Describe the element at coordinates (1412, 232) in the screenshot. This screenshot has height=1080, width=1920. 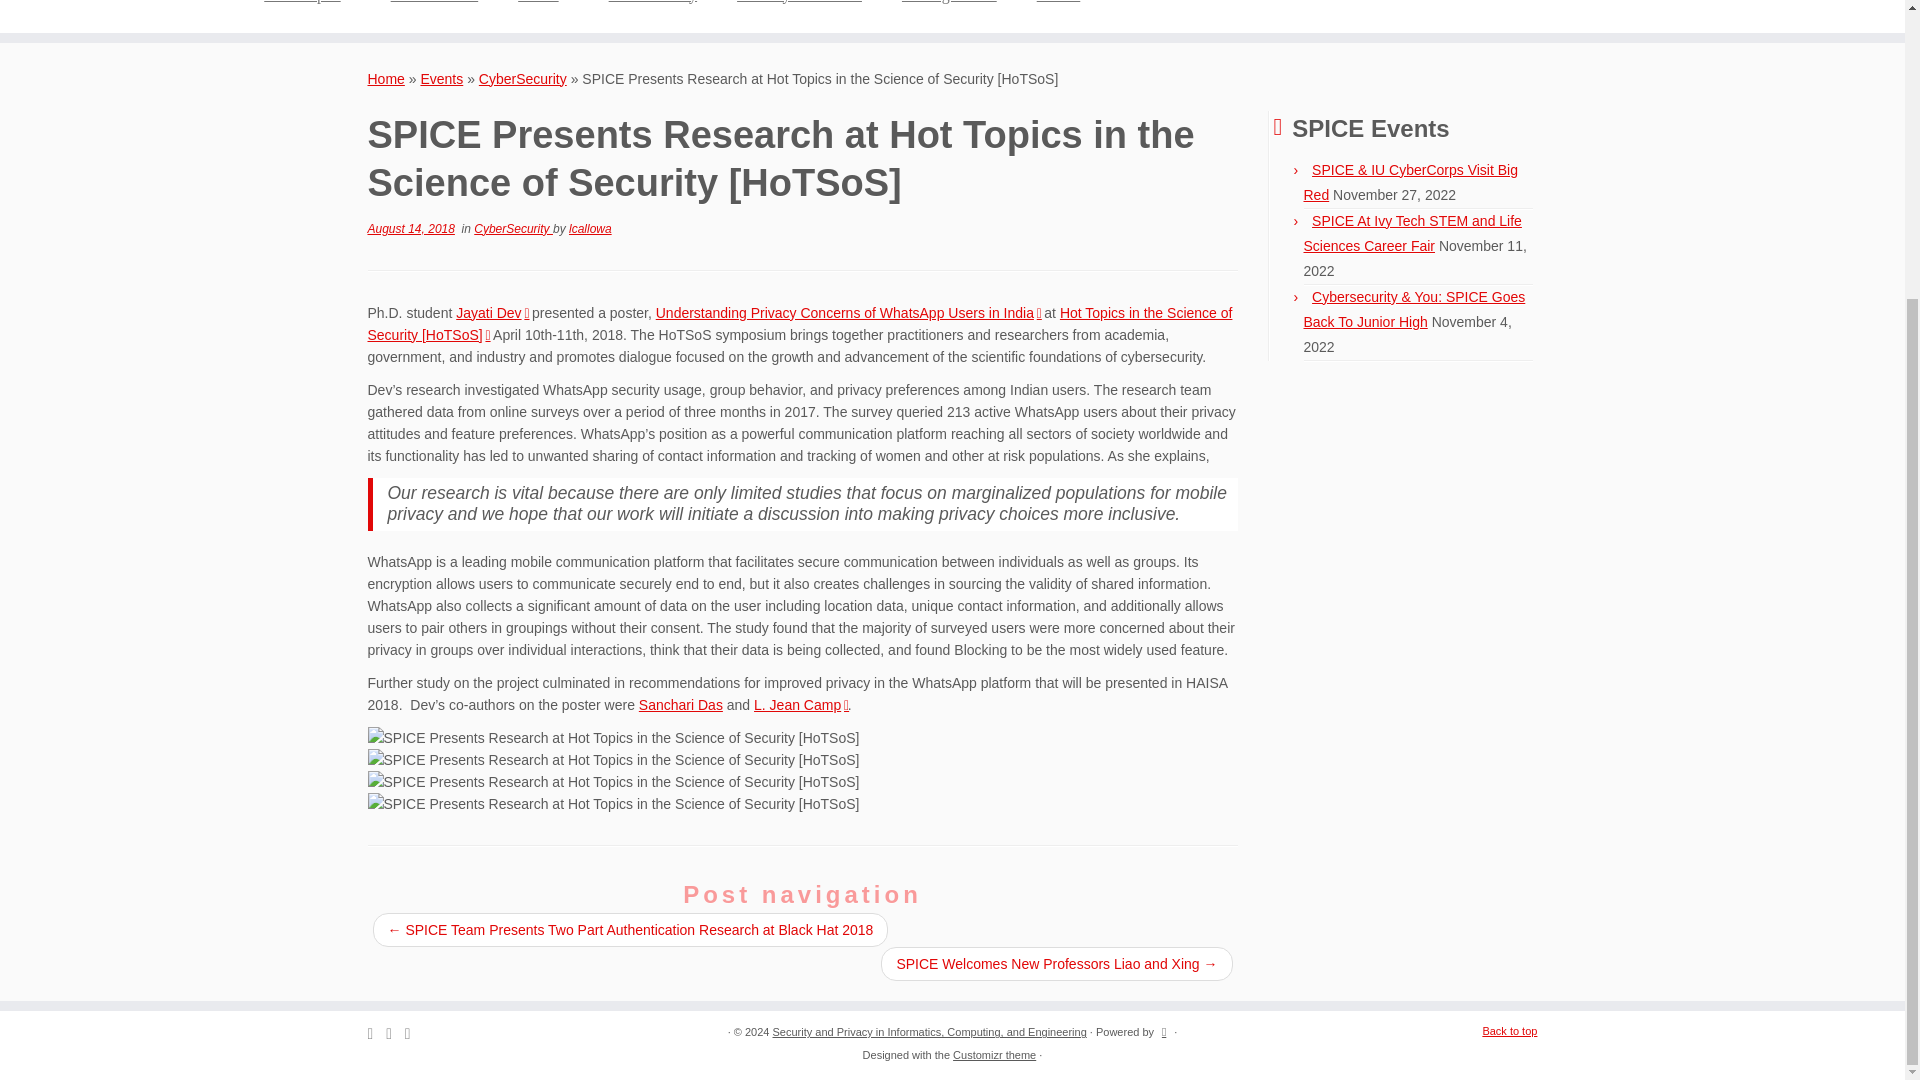
I see `SPICE At Ivy Tech STEM and Life Sciences Career Fair` at that location.